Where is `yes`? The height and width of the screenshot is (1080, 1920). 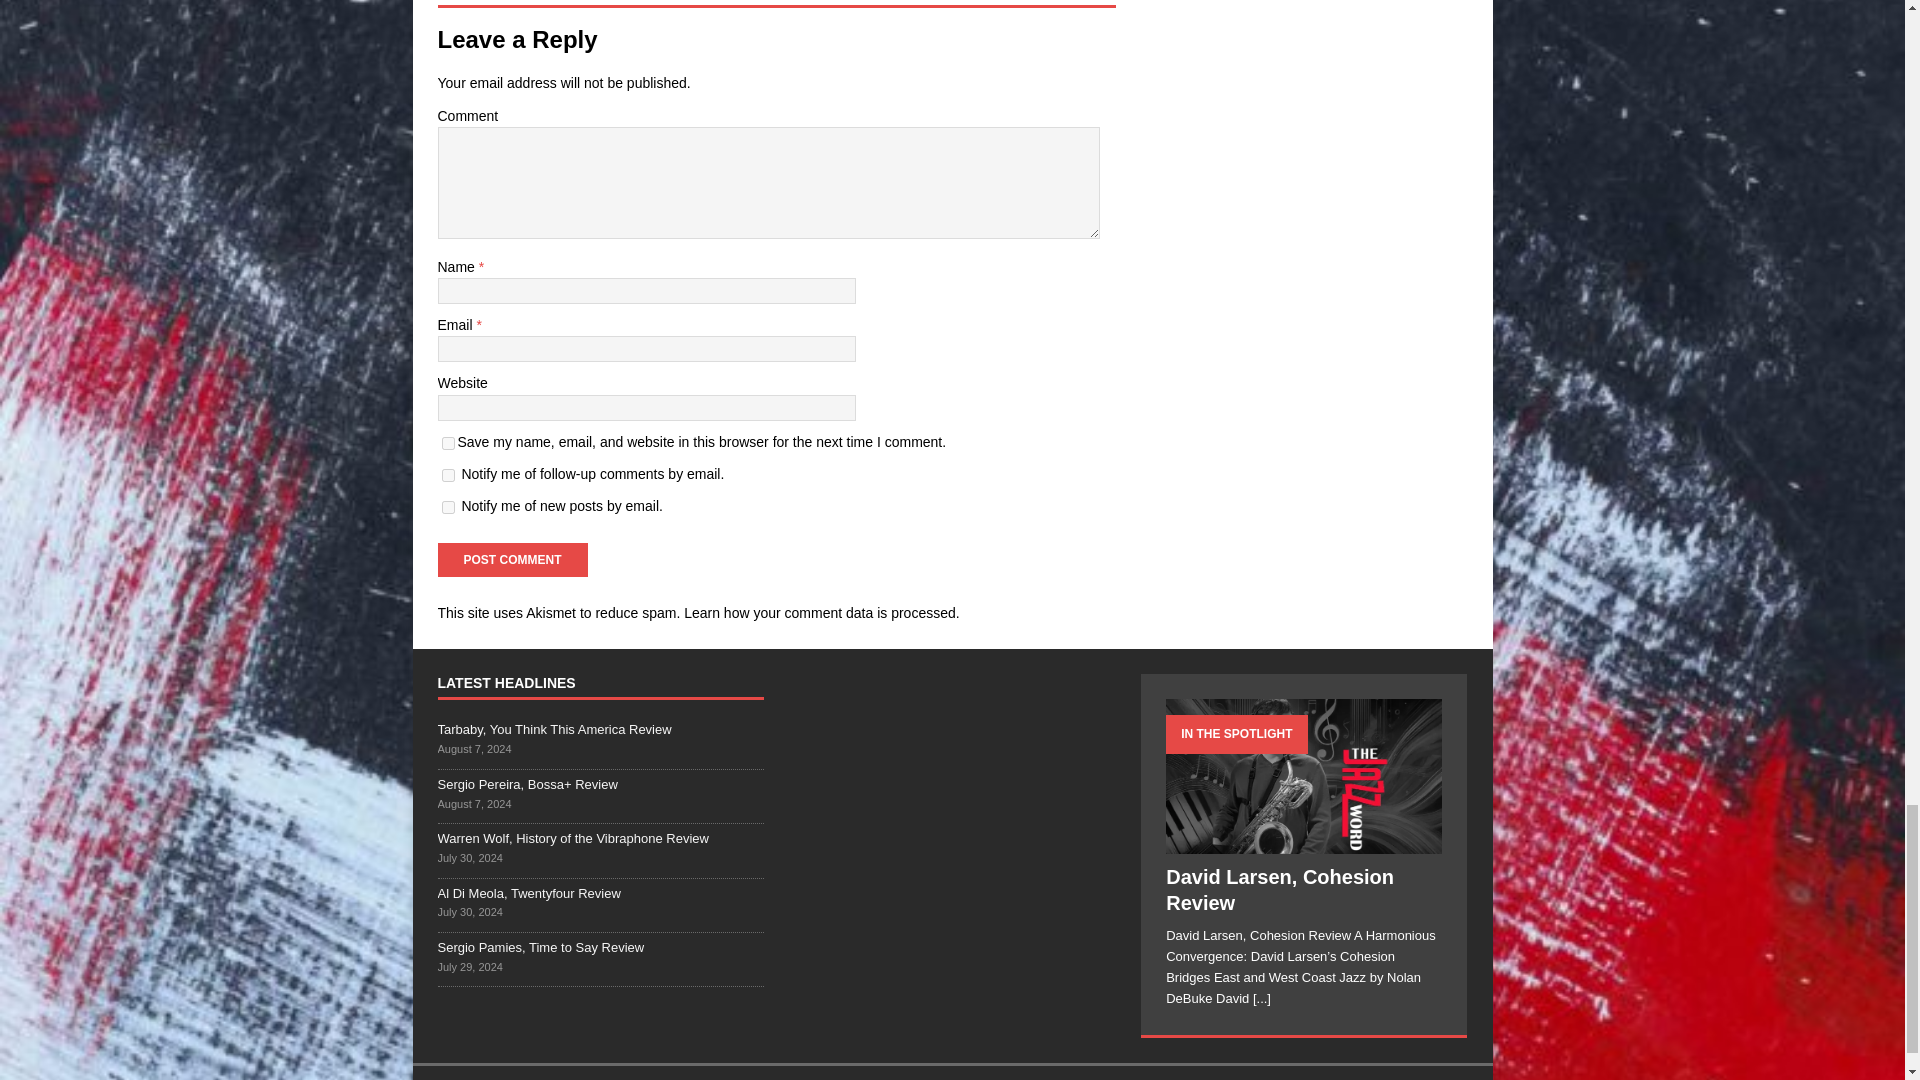 yes is located at coordinates (448, 442).